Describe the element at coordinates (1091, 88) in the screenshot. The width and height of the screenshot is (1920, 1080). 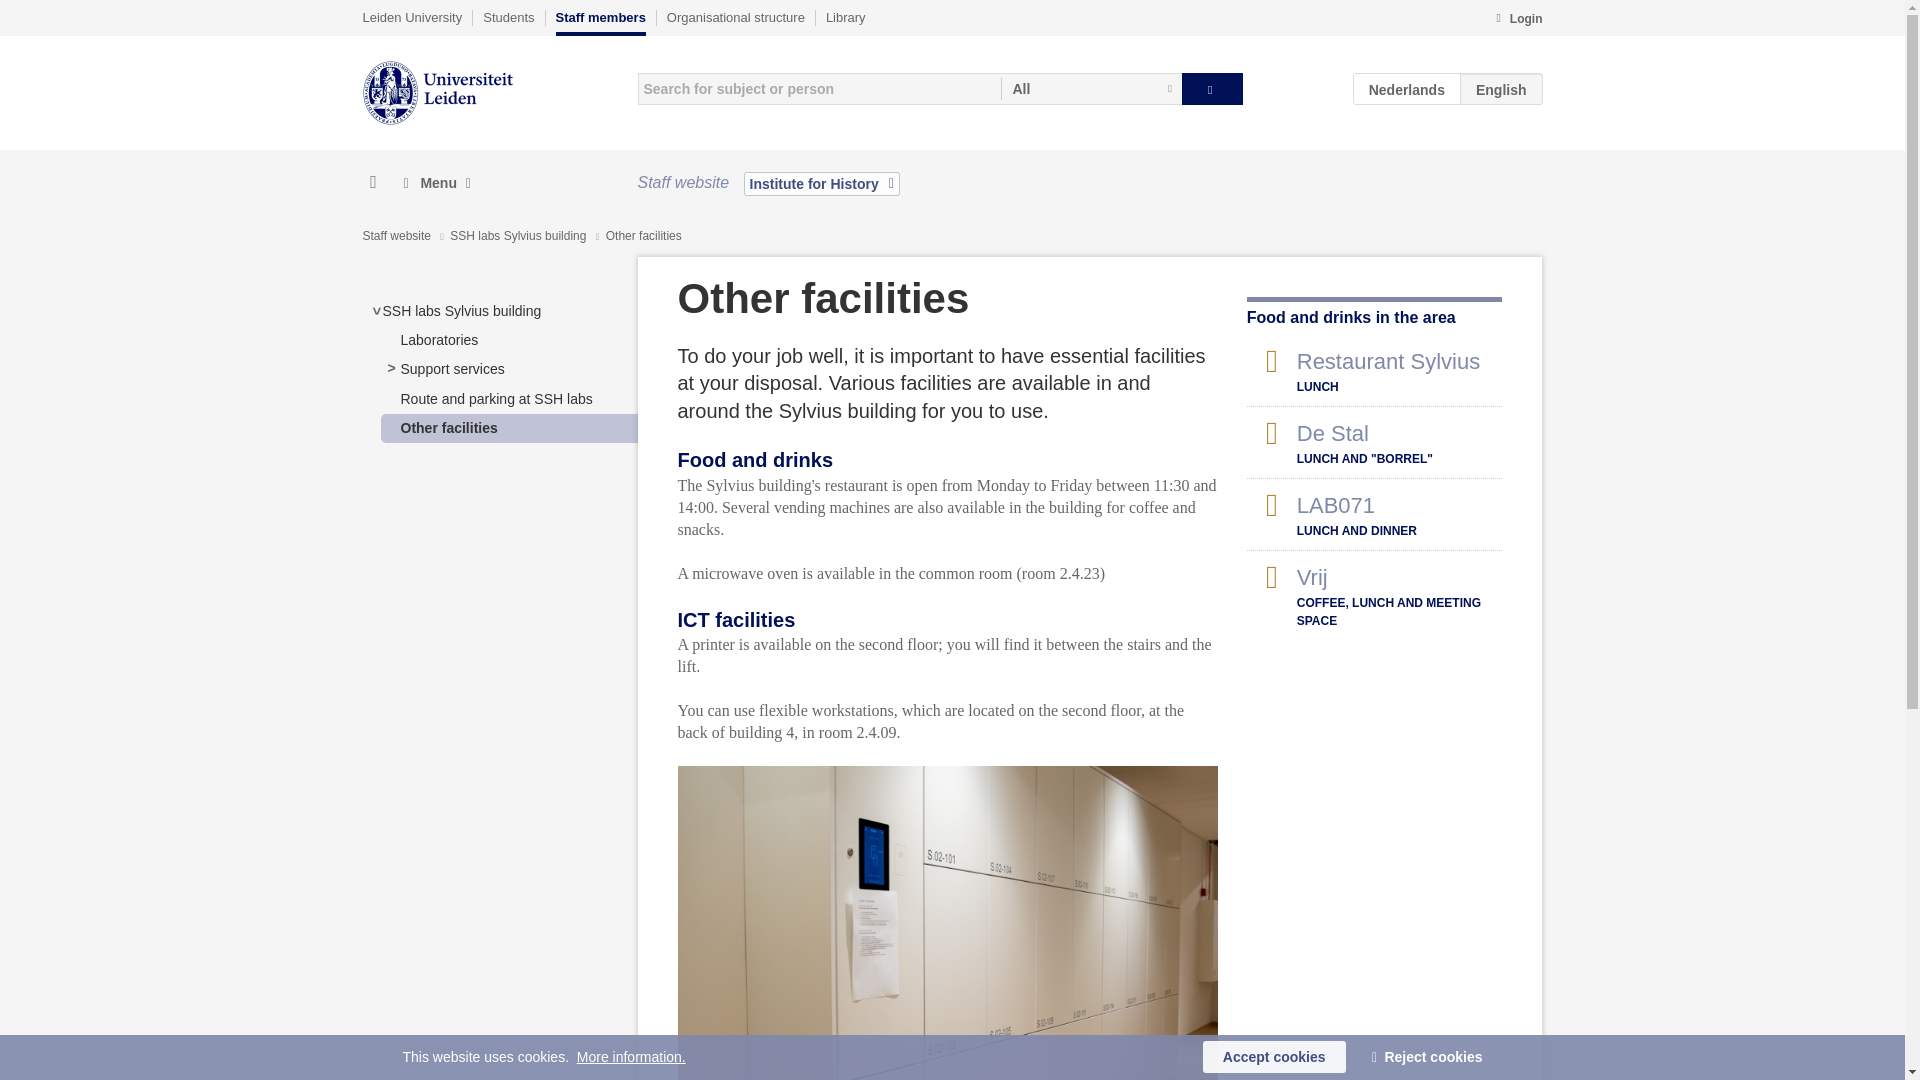
I see `All` at that location.